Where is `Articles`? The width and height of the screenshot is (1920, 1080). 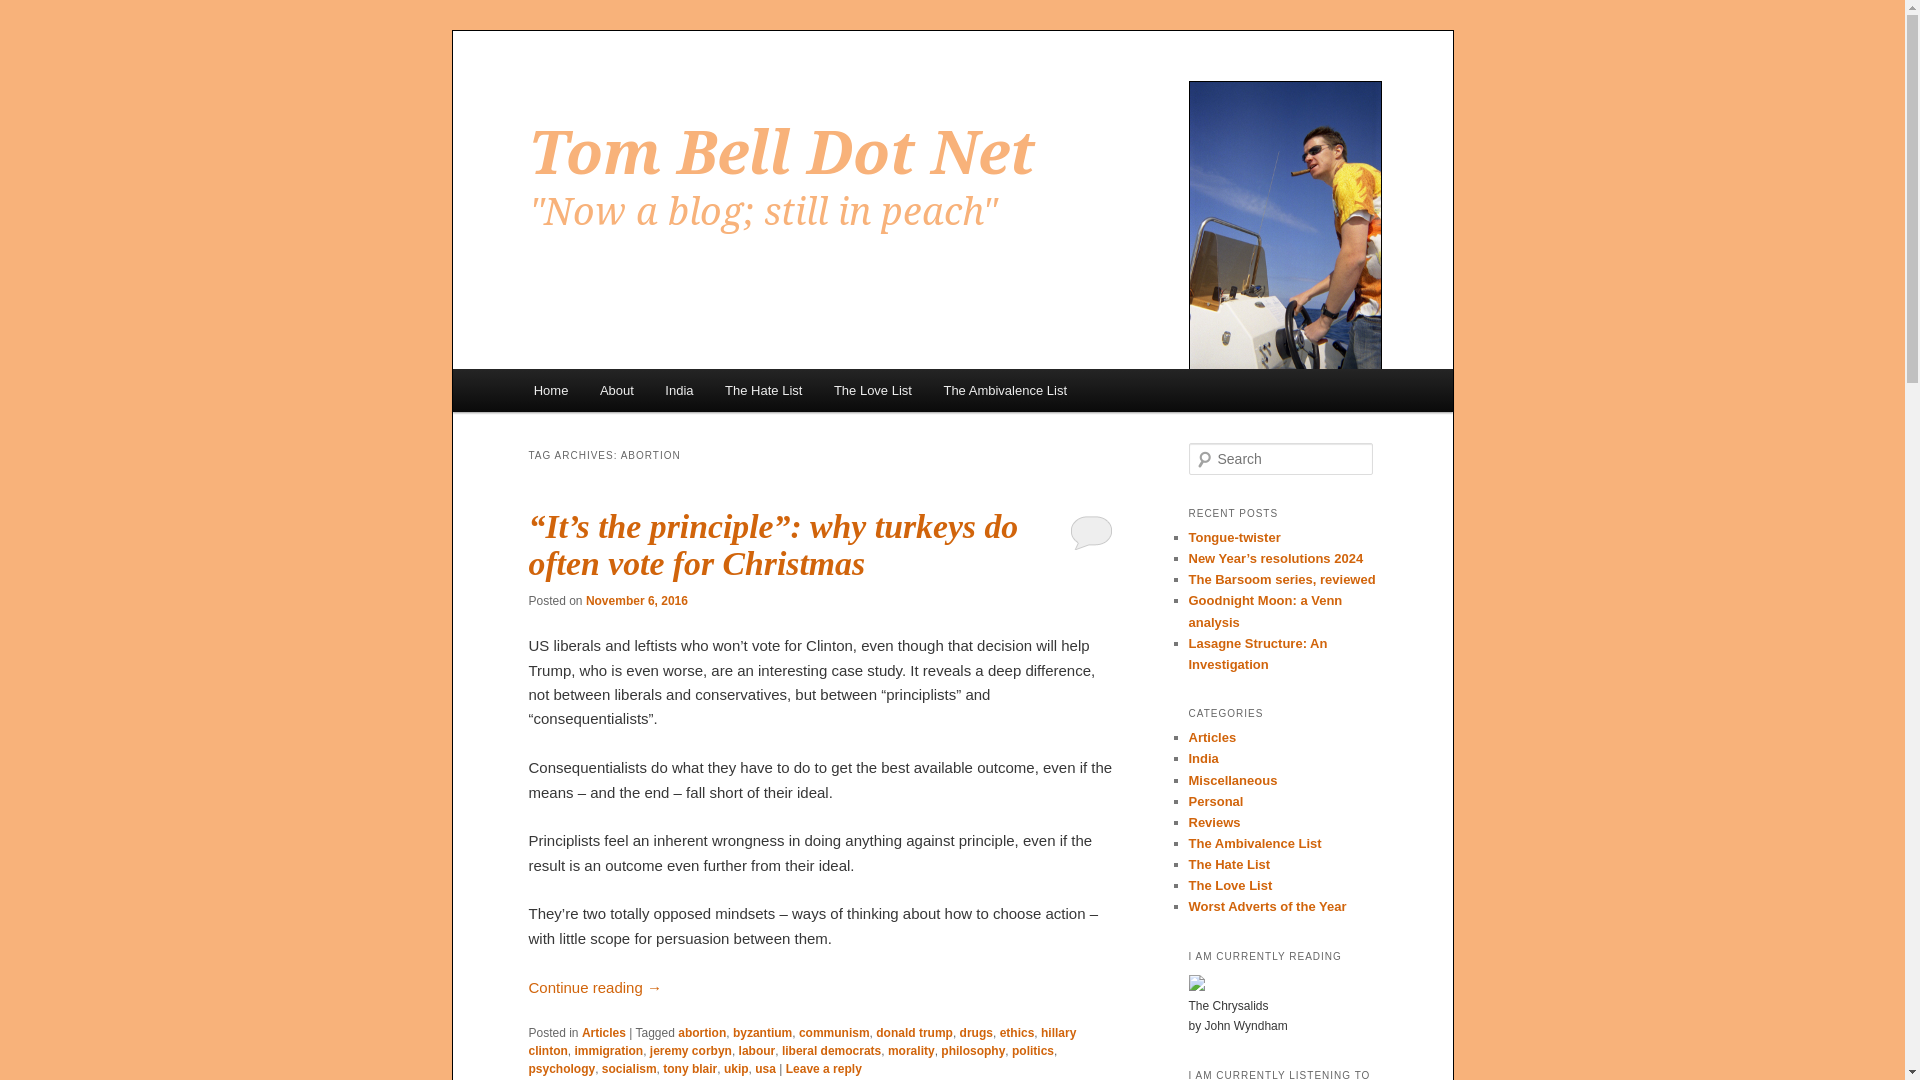 Articles is located at coordinates (603, 1033).